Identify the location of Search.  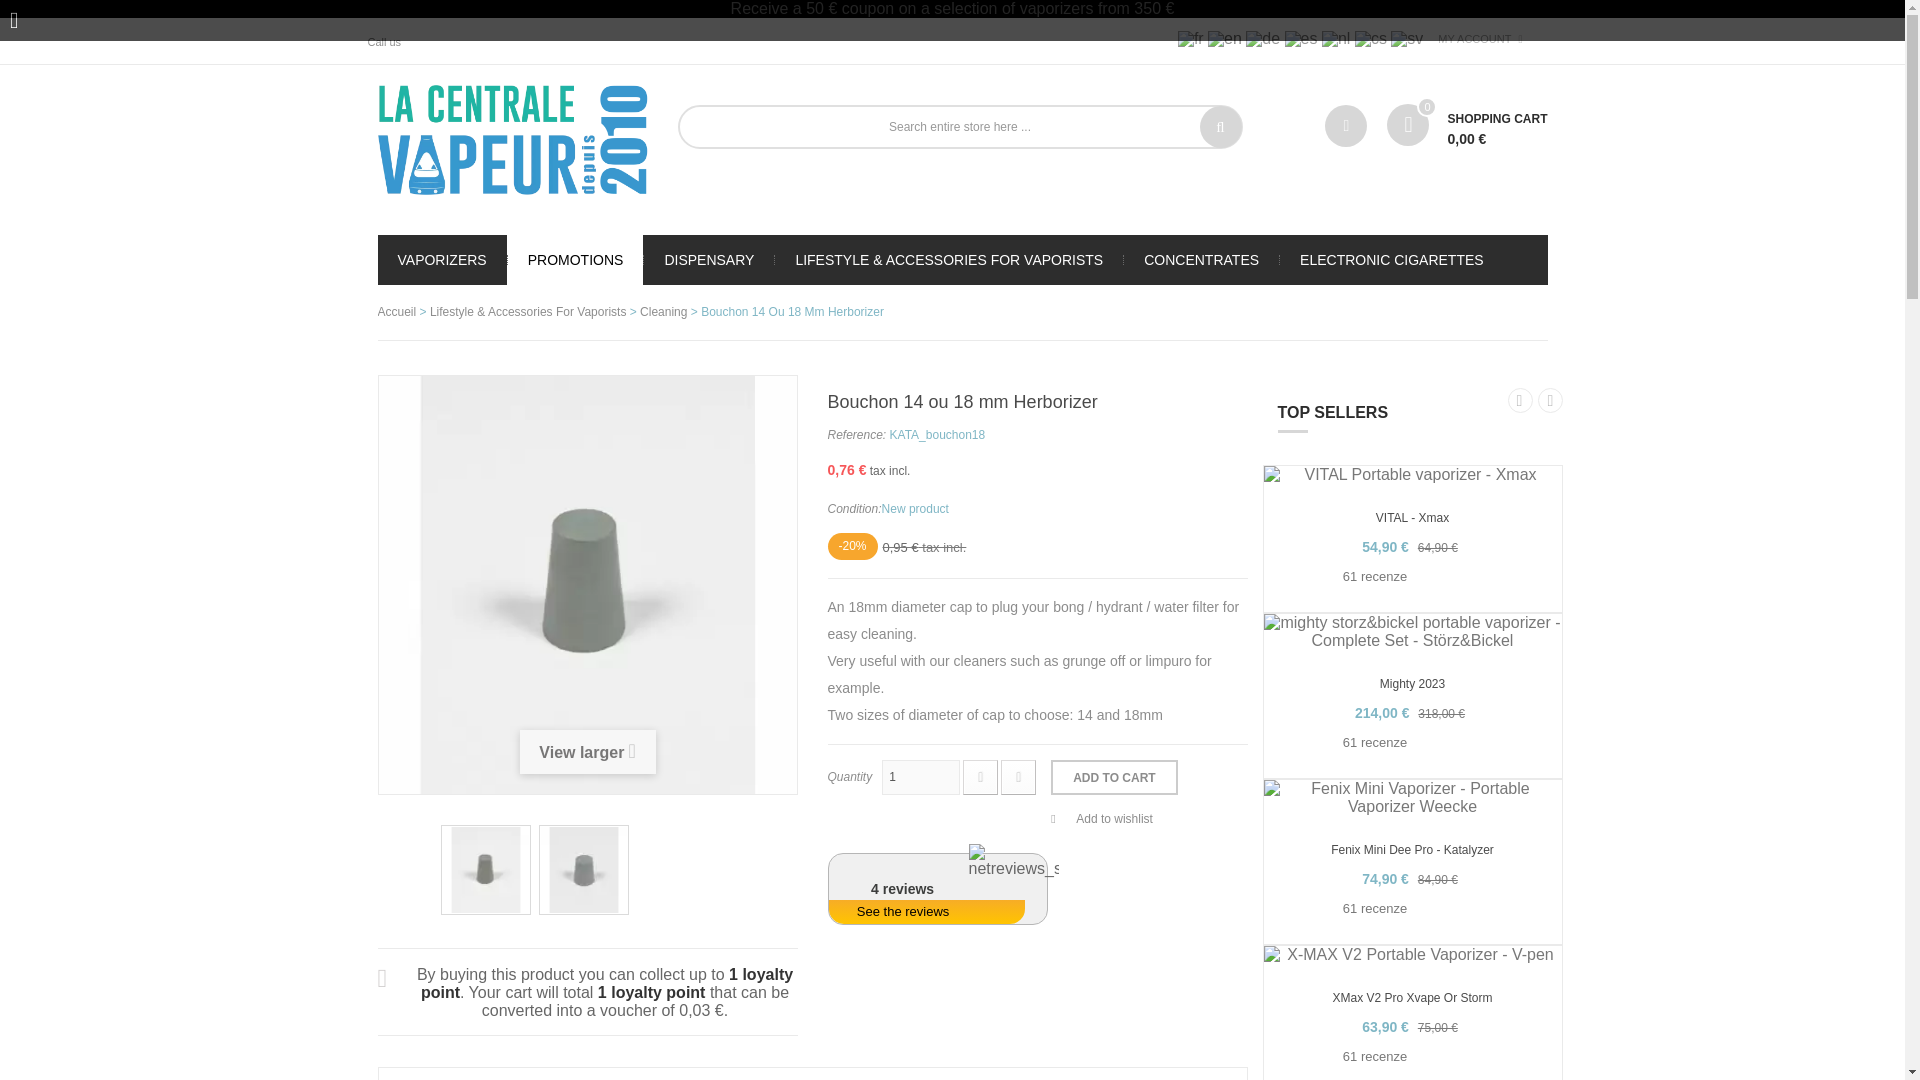
(1221, 126).